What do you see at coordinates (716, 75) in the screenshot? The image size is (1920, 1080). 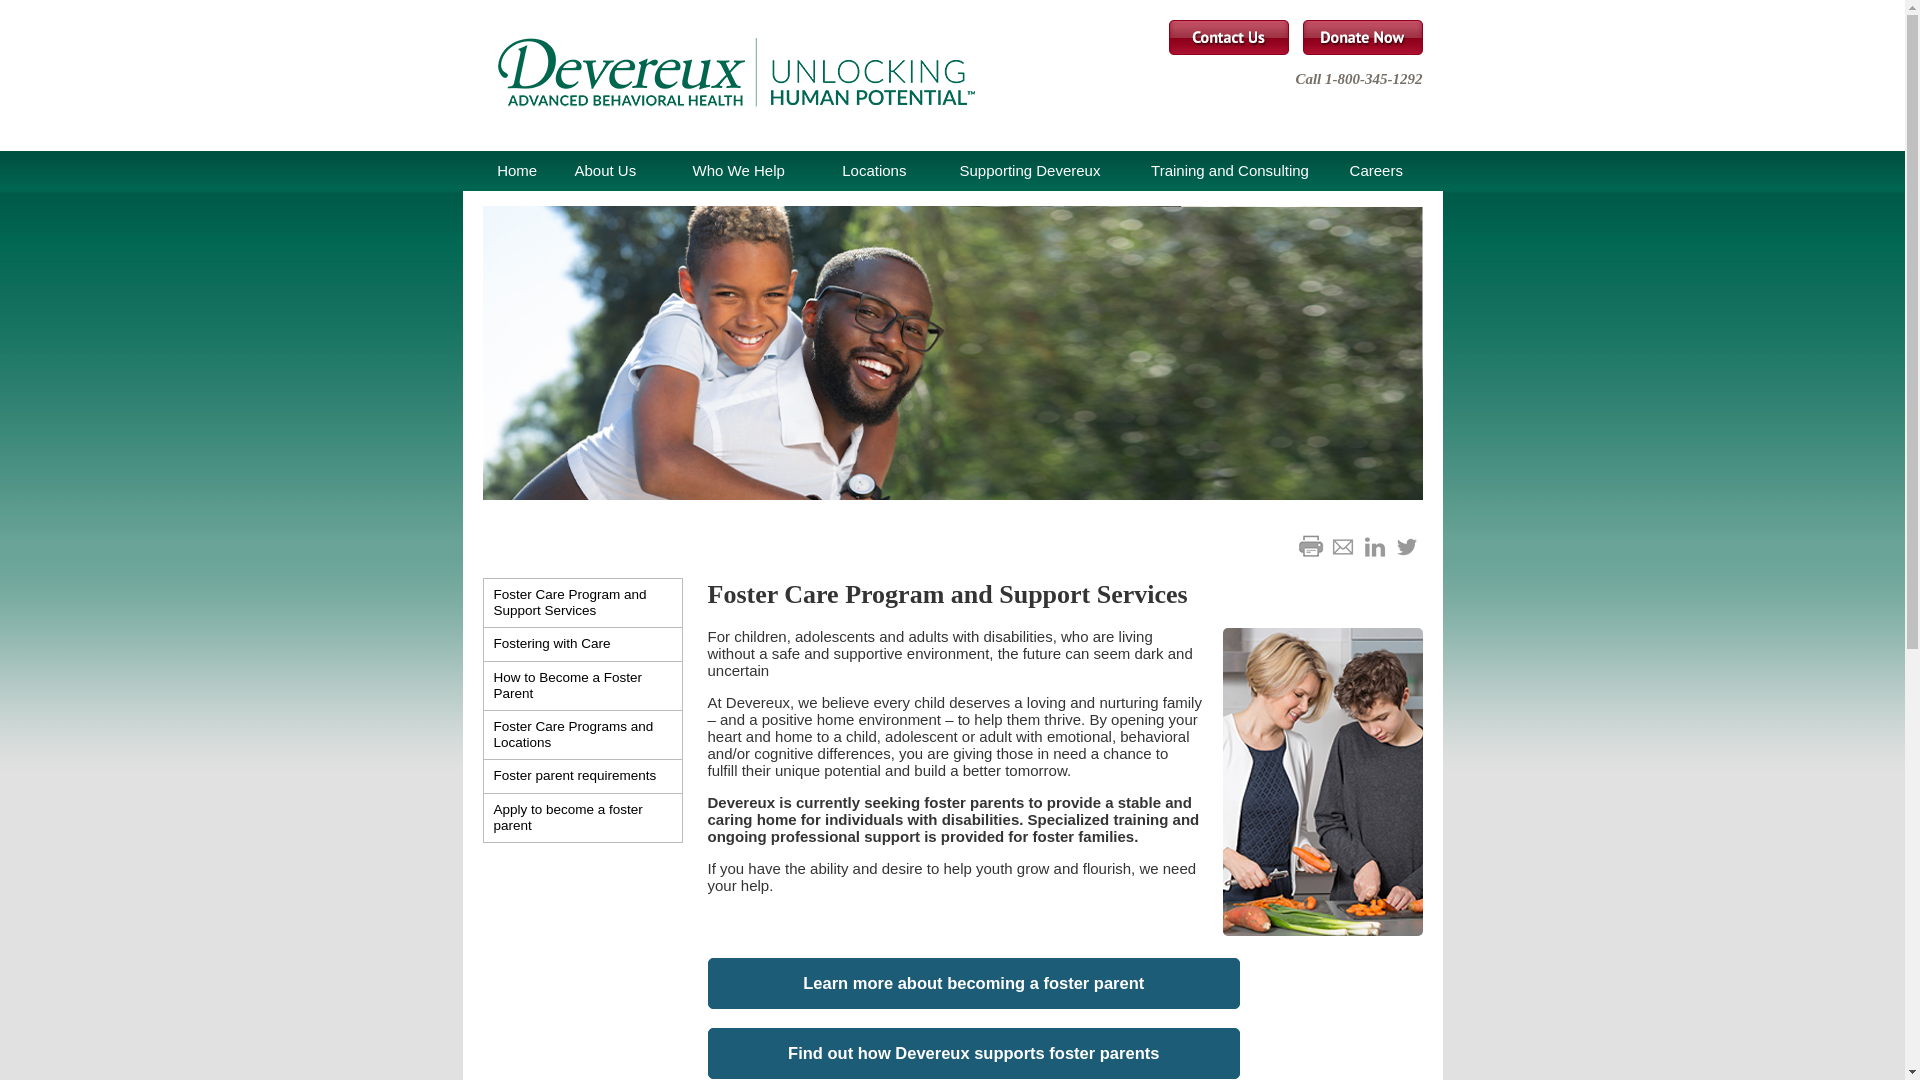 I see `Devereux Advanced Behavioral Health` at bounding box center [716, 75].